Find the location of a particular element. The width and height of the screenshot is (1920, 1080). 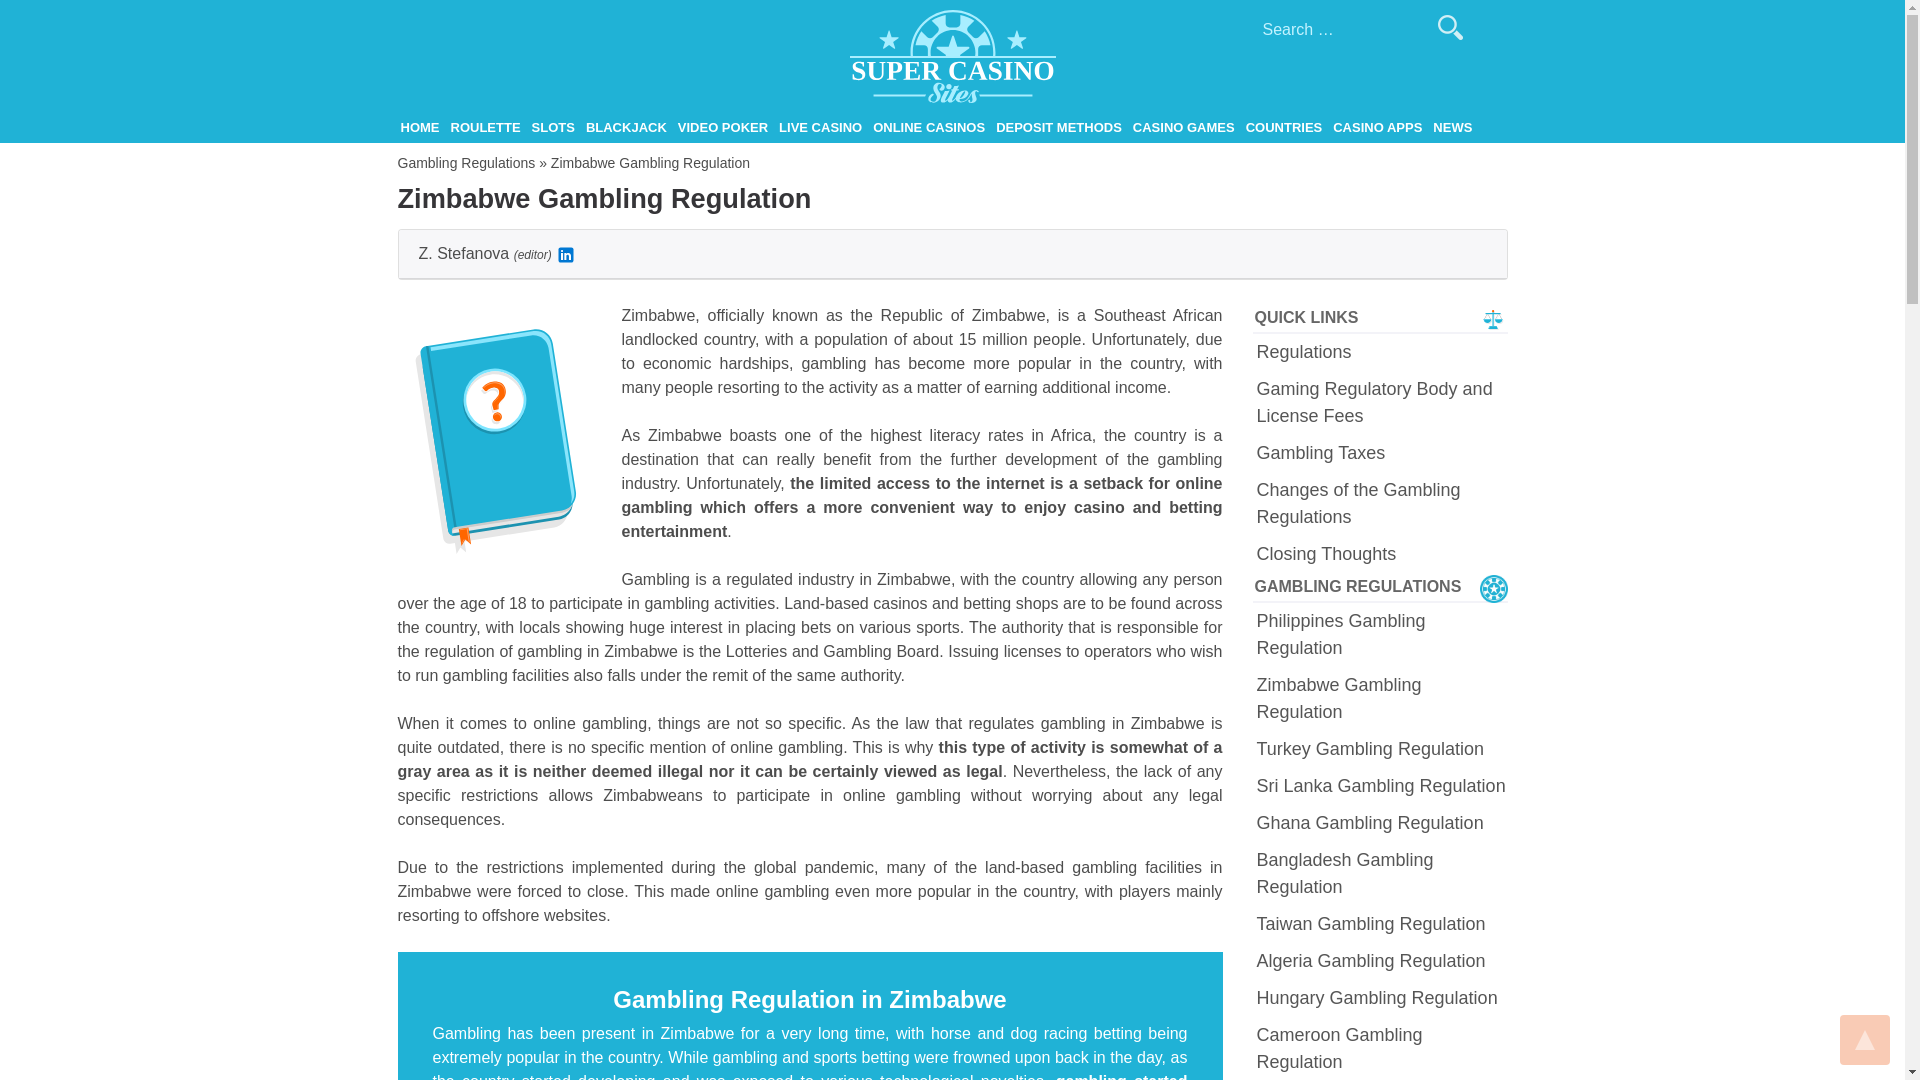

Super Casino Sites is located at coordinates (466, 124).